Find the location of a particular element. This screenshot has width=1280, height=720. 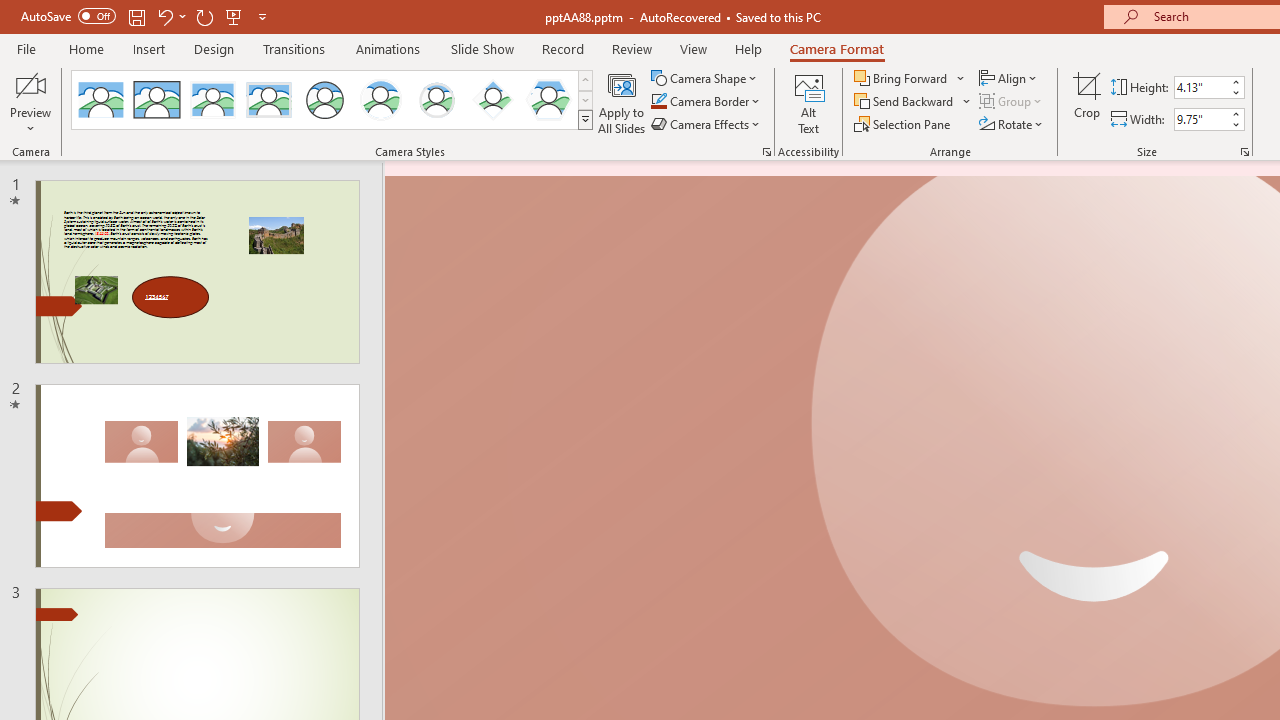

Center Shadow Hexagon is located at coordinates (548, 100).